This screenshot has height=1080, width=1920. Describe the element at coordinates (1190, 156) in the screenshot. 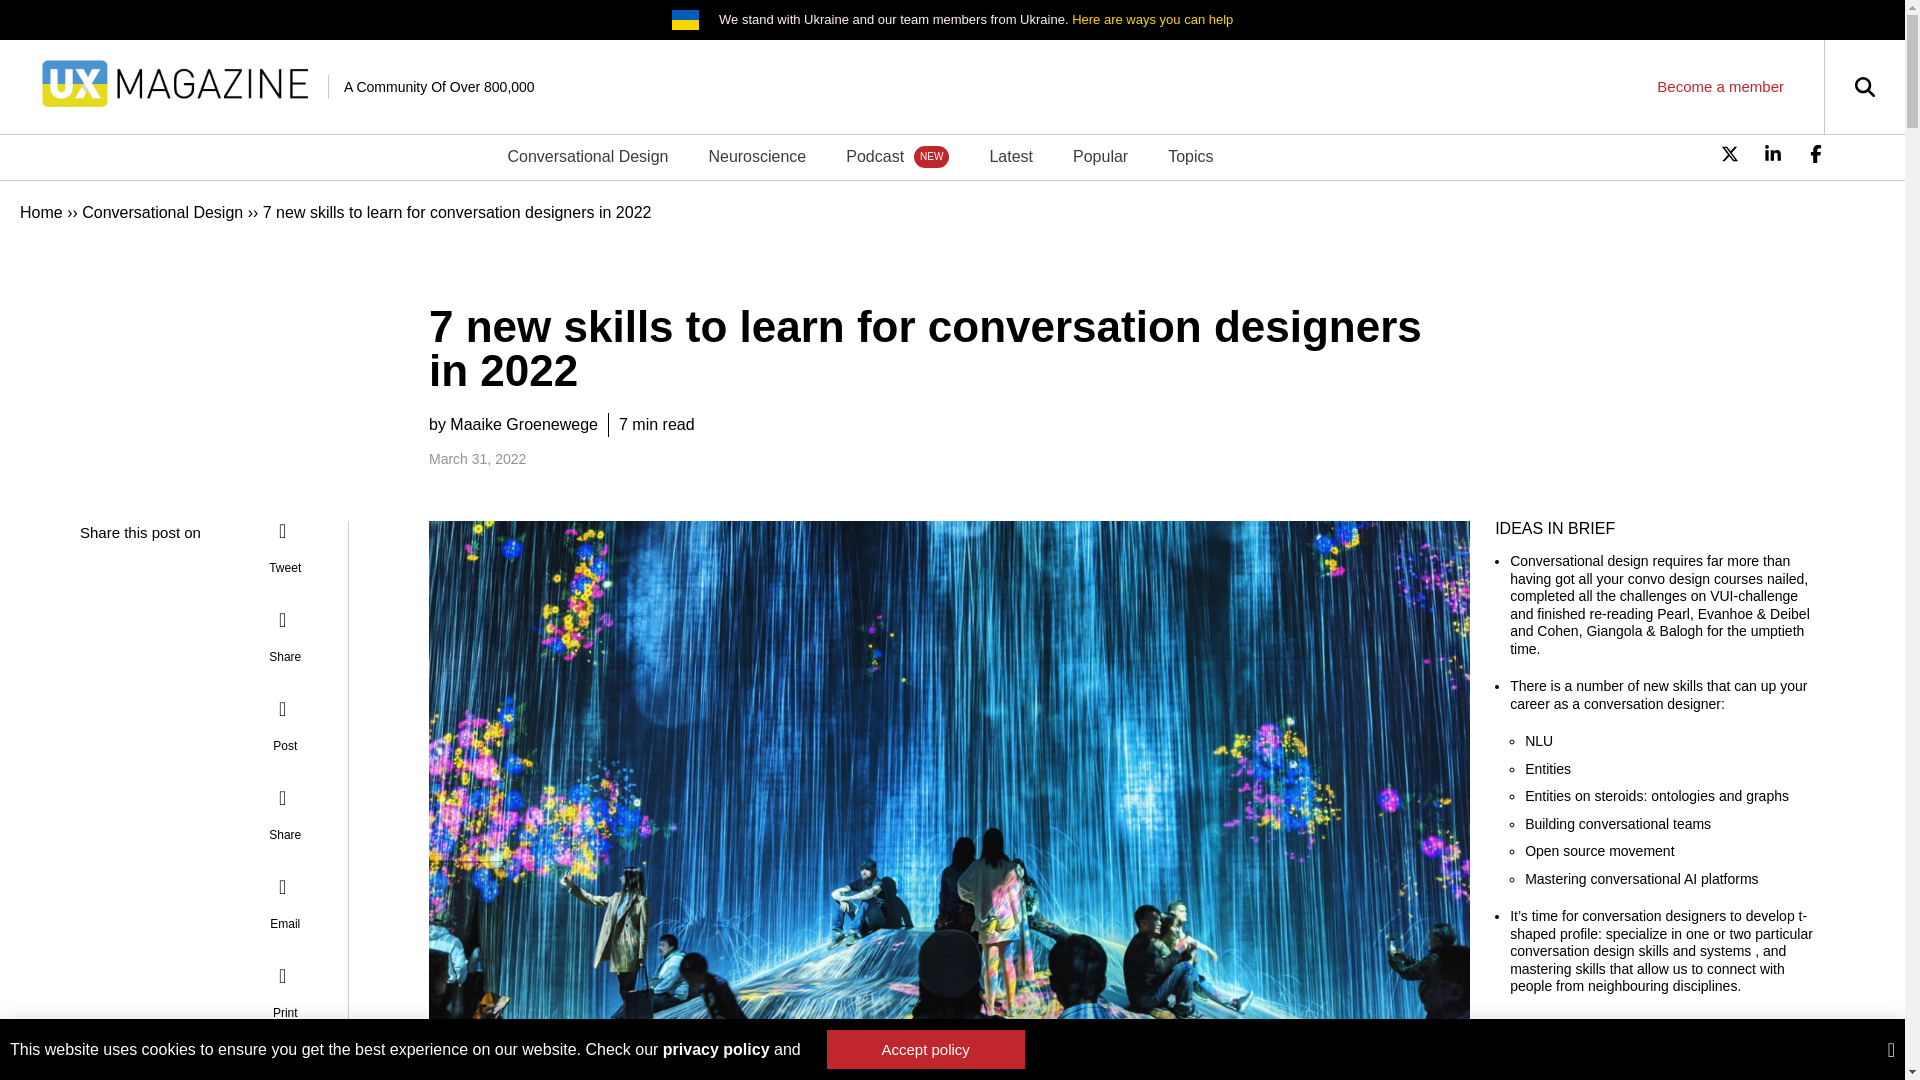

I see `Topics` at that location.